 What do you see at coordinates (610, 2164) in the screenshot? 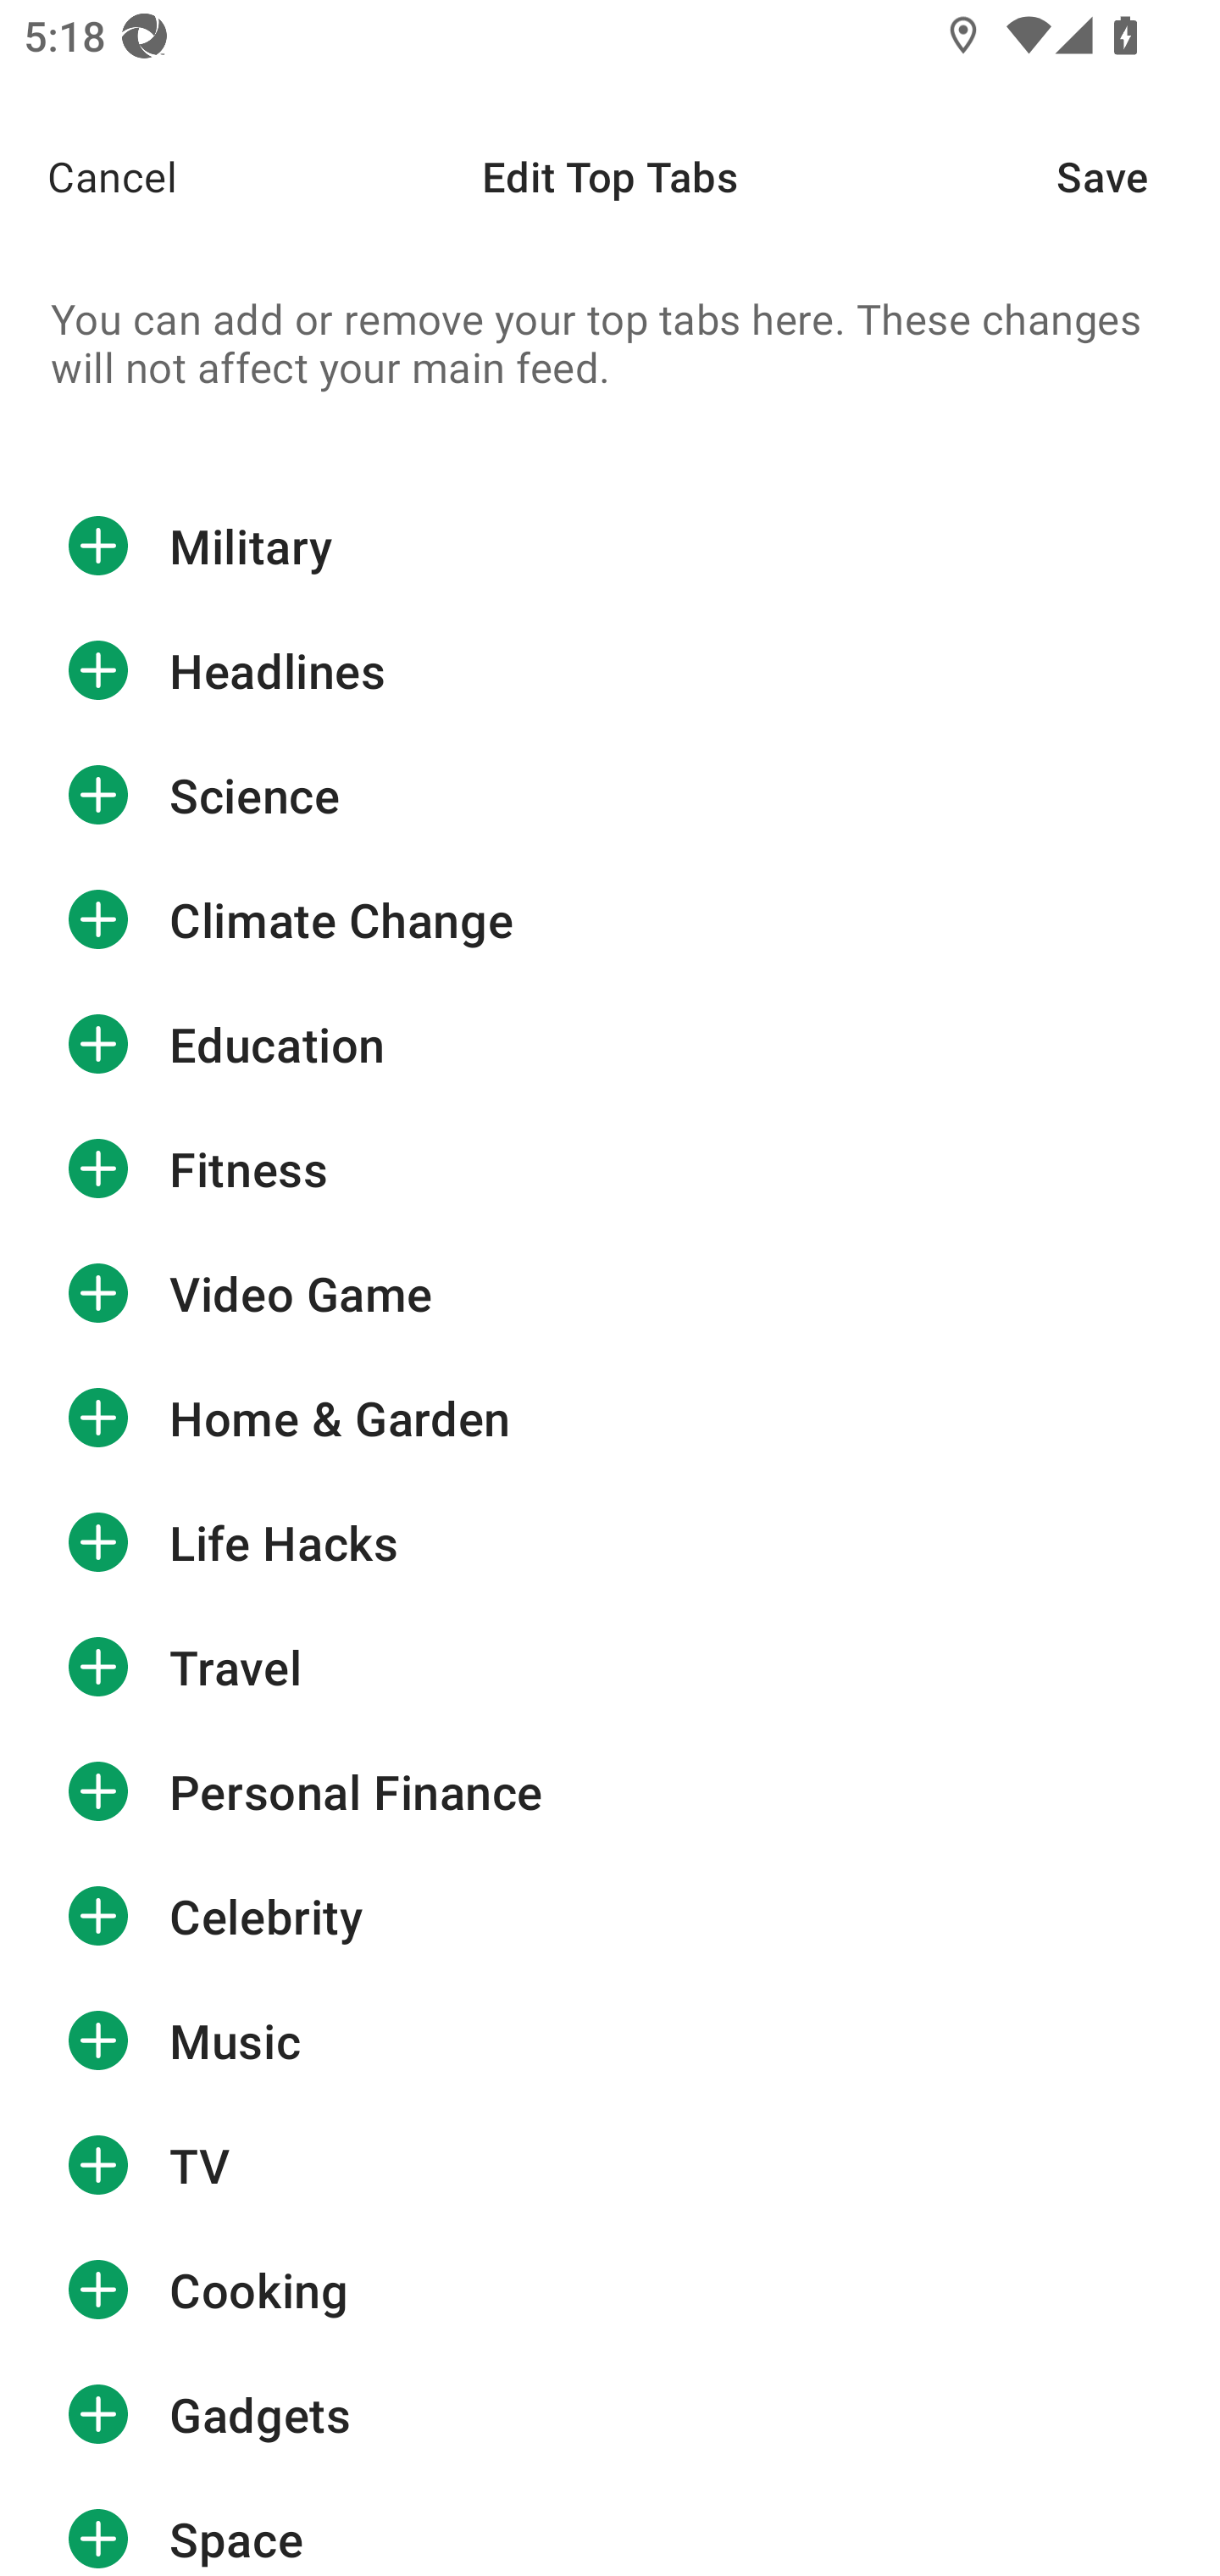
I see `TV` at bounding box center [610, 2164].